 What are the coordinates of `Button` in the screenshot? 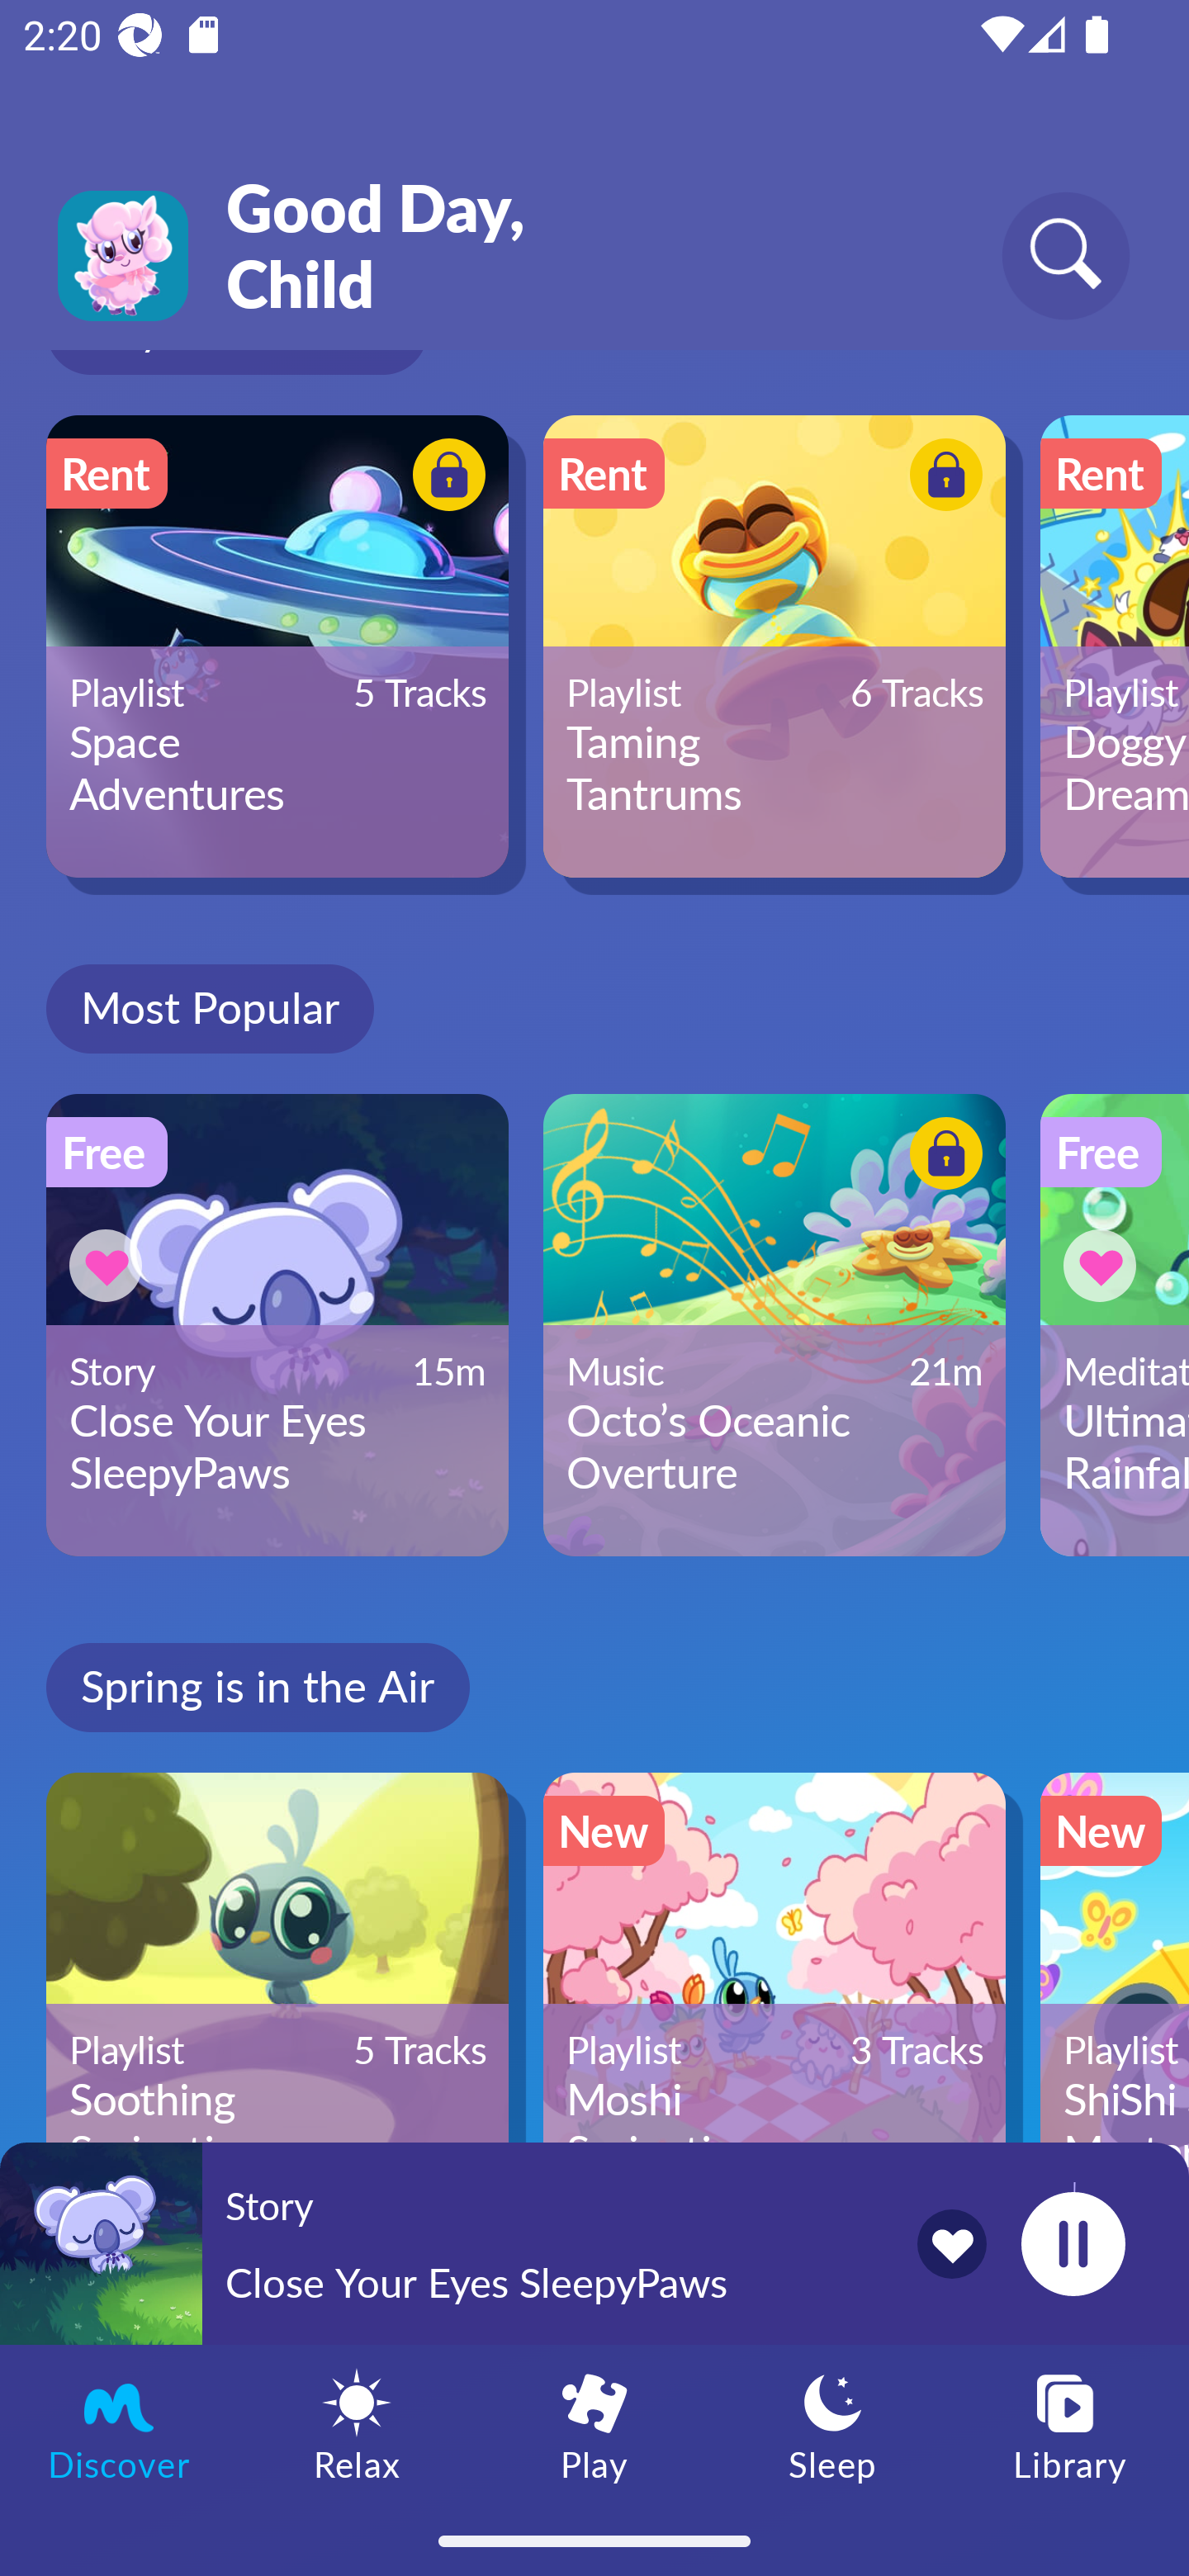 It's located at (111, 1265).